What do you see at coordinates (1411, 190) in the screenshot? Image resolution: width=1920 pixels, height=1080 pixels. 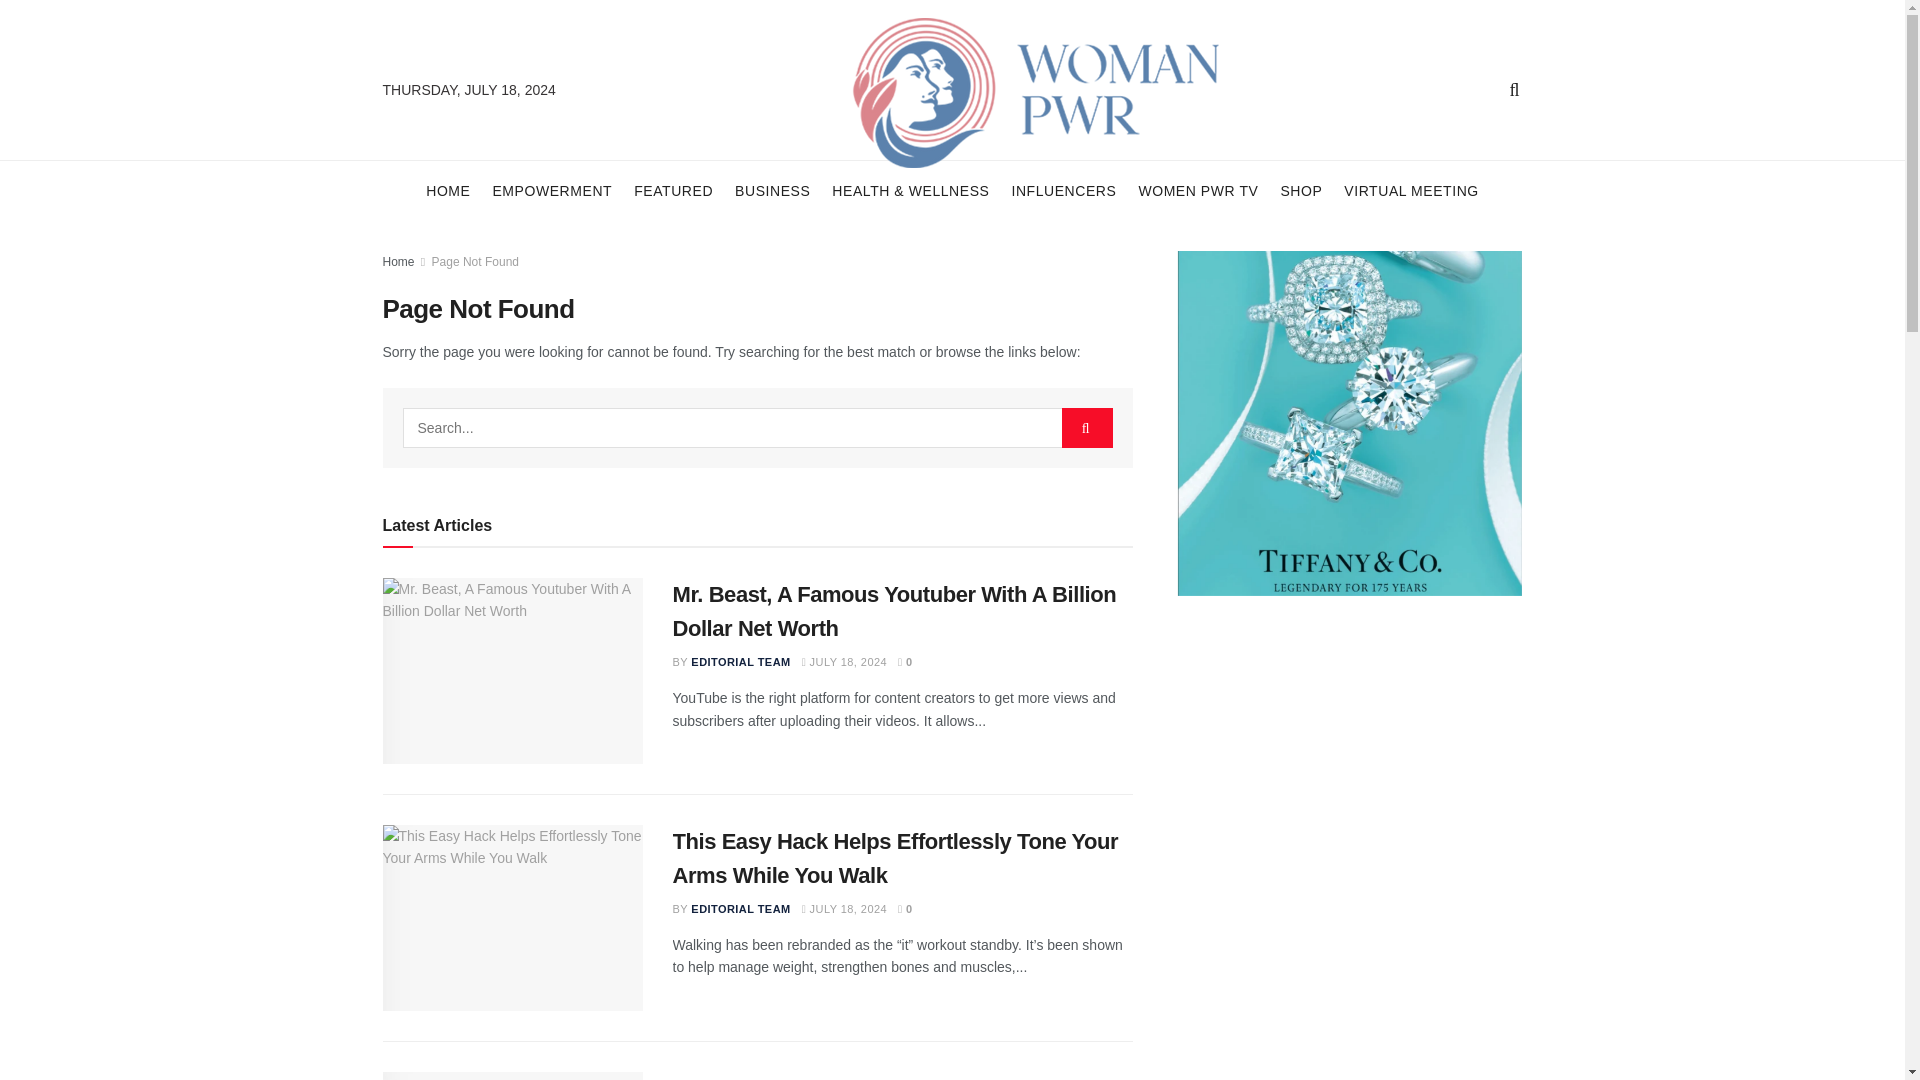 I see `VIRTUAL MEETING` at bounding box center [1411, 190].